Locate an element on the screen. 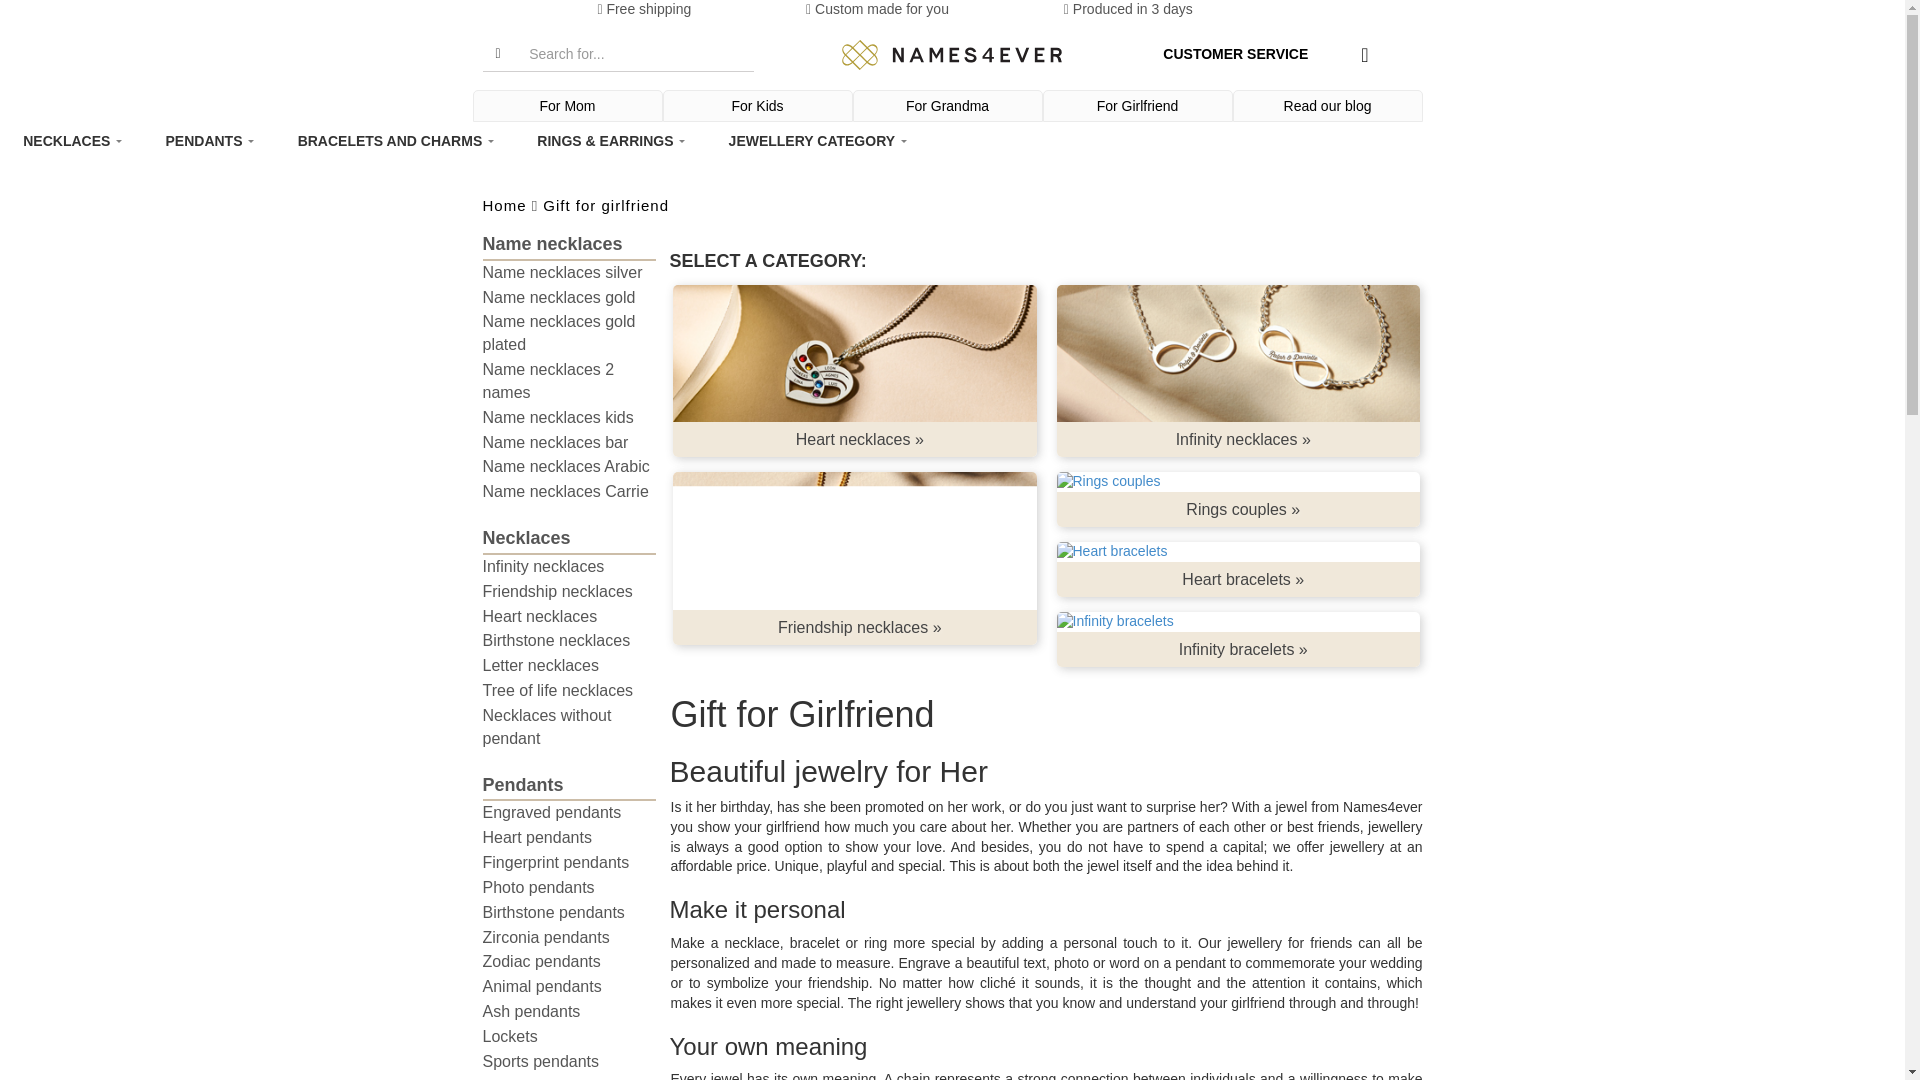  Friendship necklaces is located at coordinates (854, 540).